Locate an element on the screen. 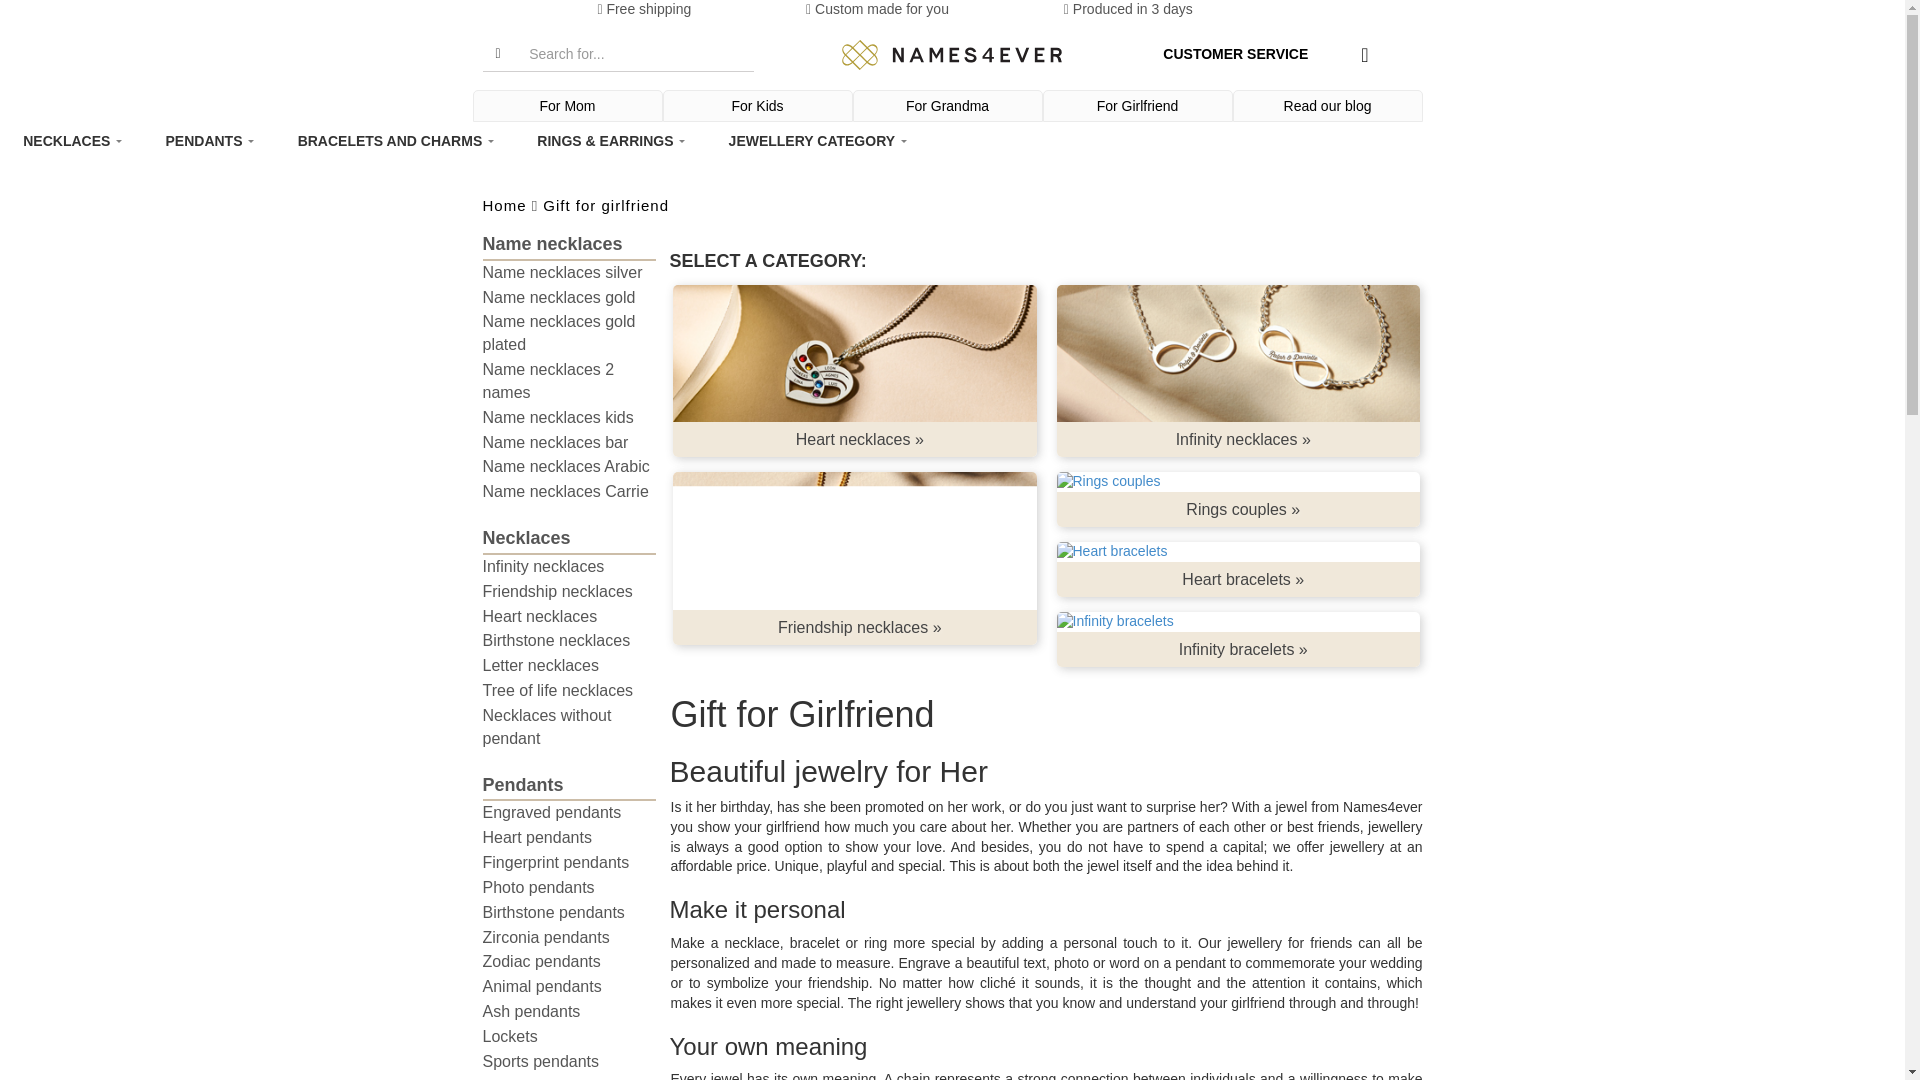  Friendship necklaces is located at coordinates (854, 540).